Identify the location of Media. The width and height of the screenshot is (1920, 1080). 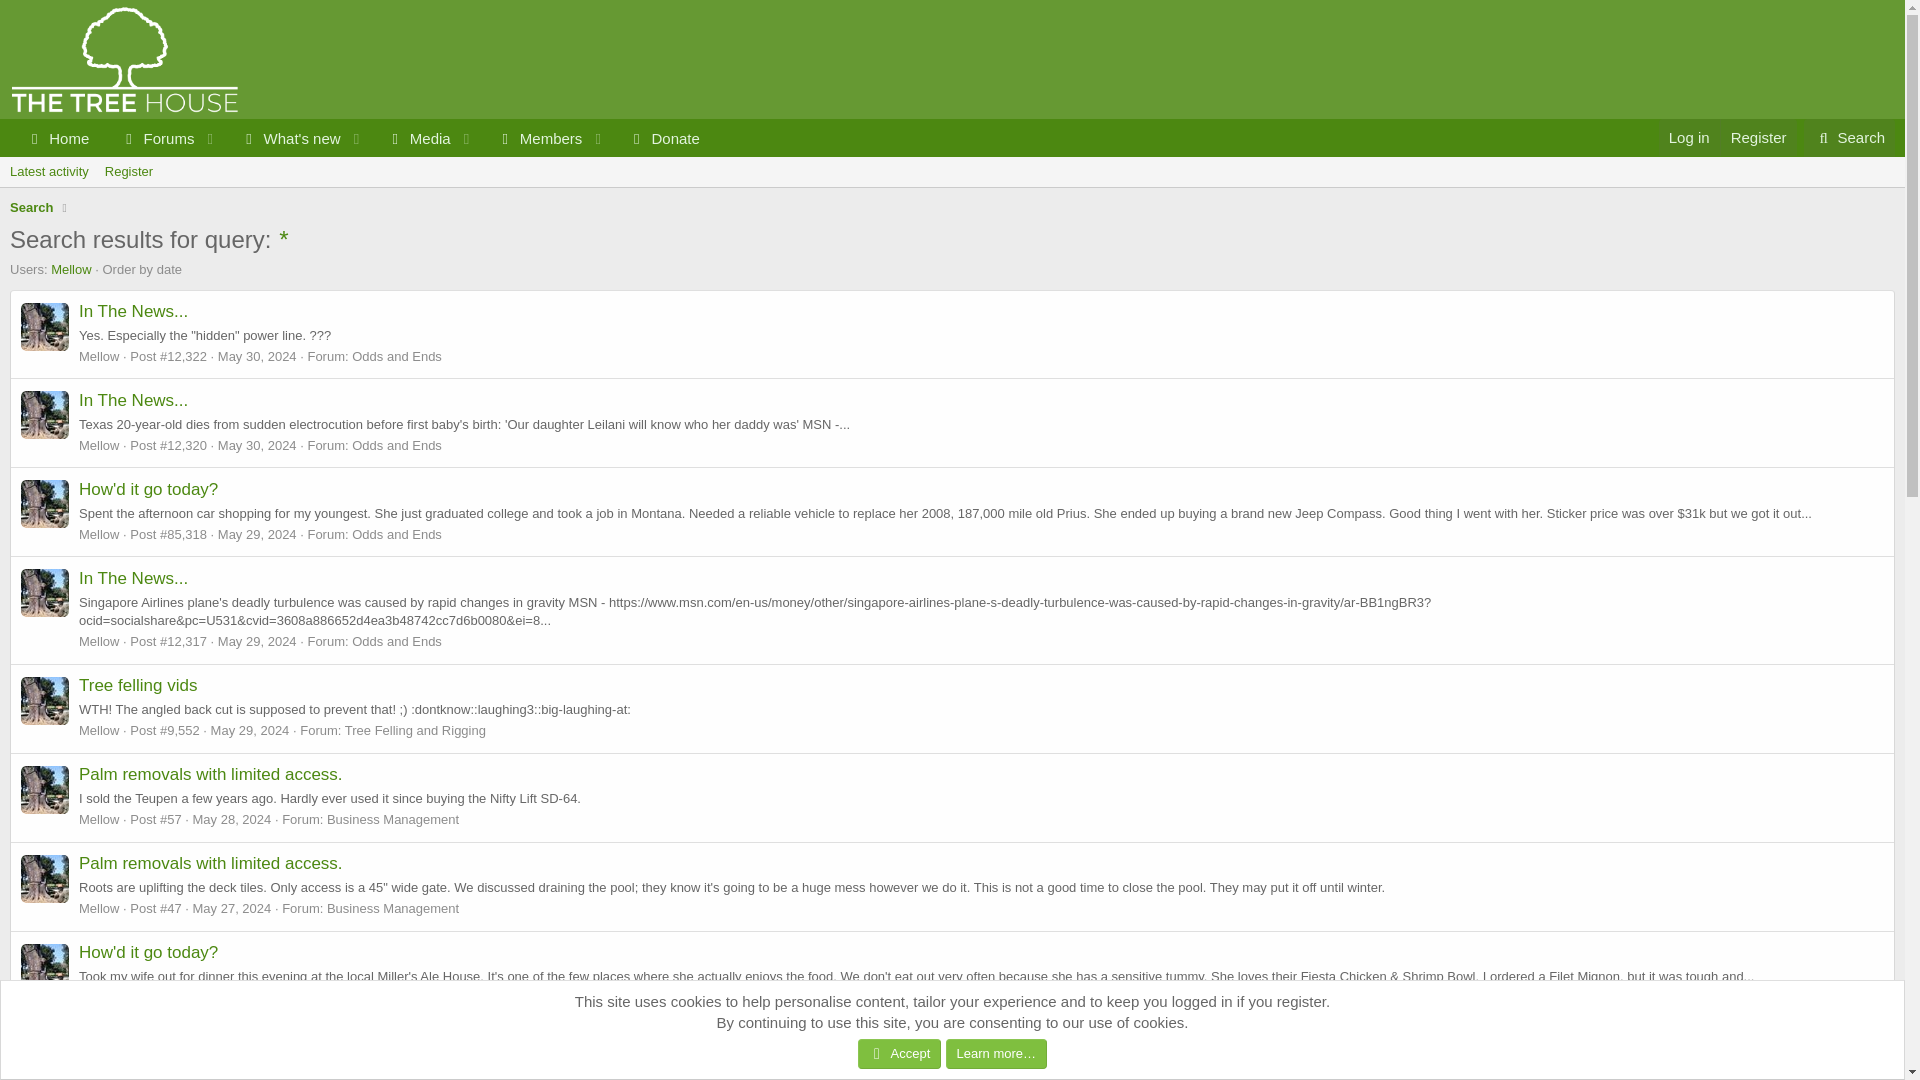
(663, 138).